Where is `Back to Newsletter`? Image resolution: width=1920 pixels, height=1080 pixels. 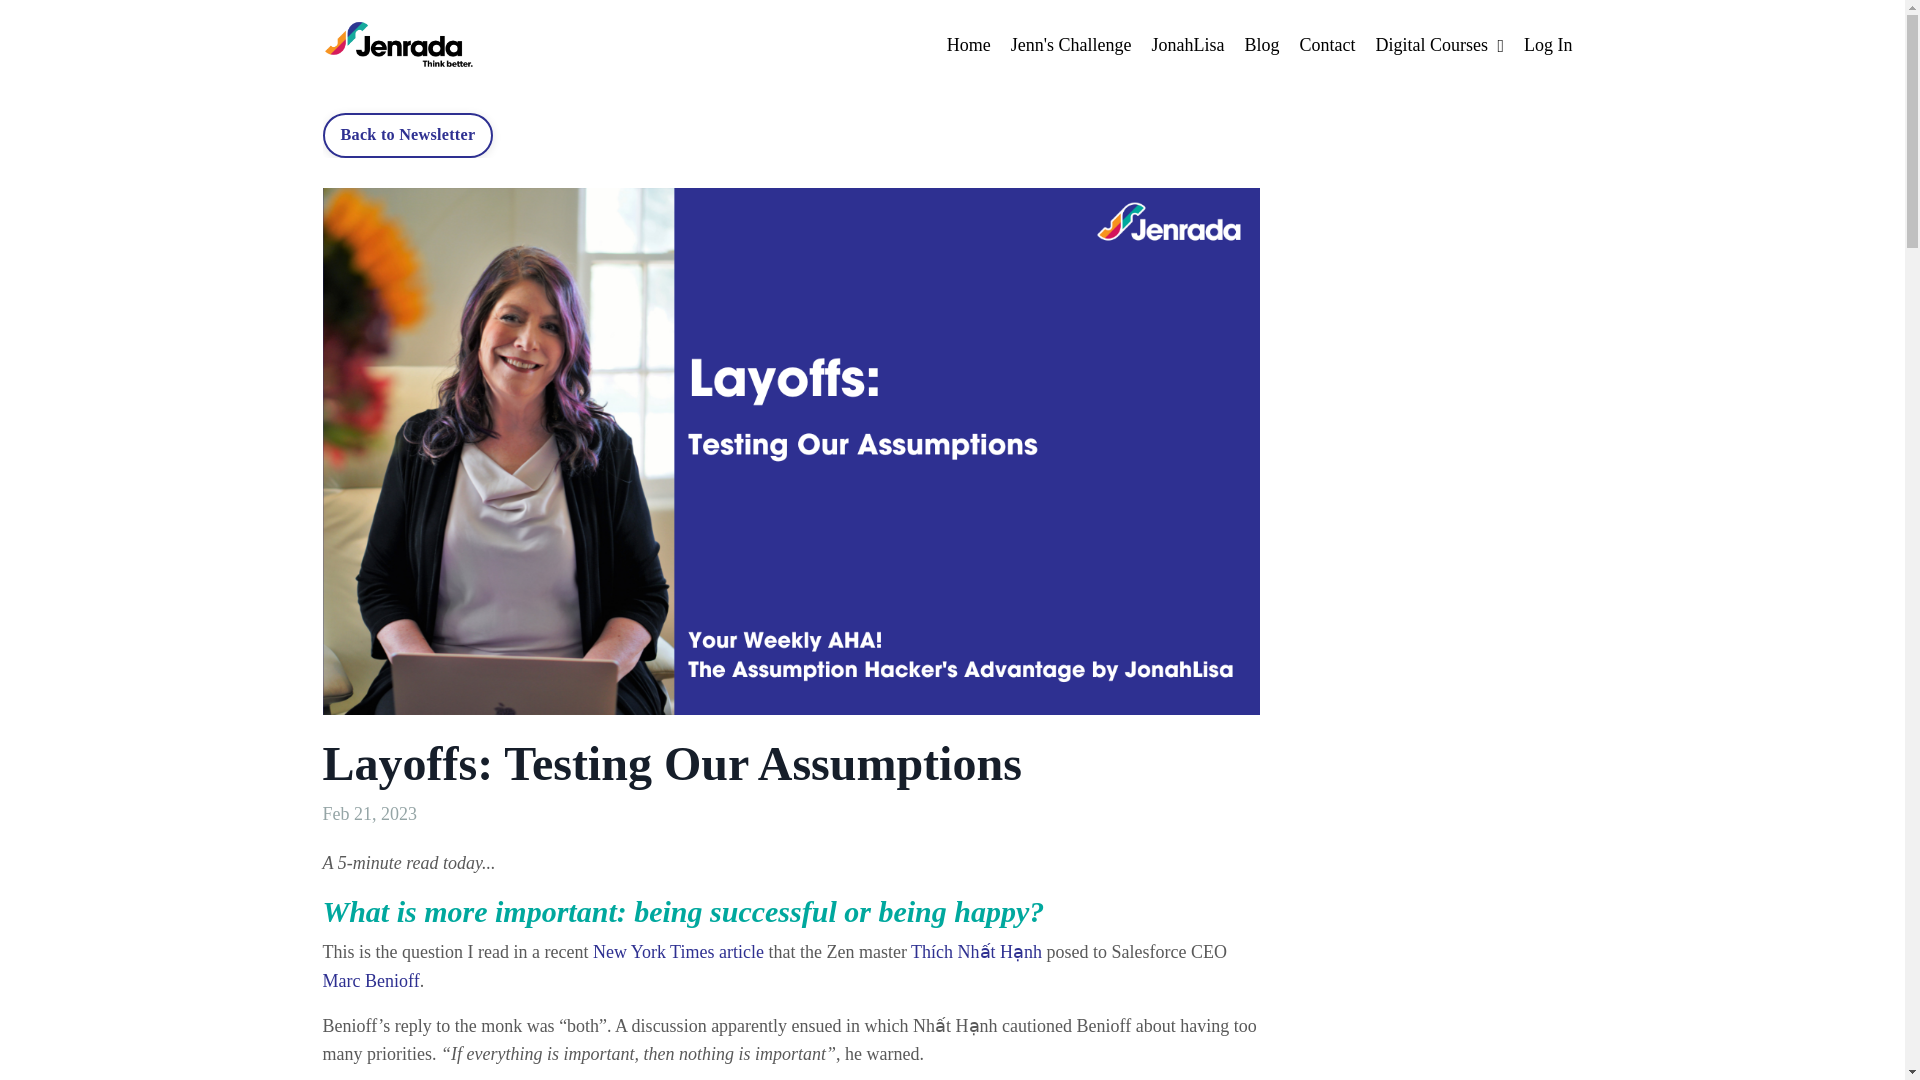
Back to Newsletter is located at coordinates (408, 134).